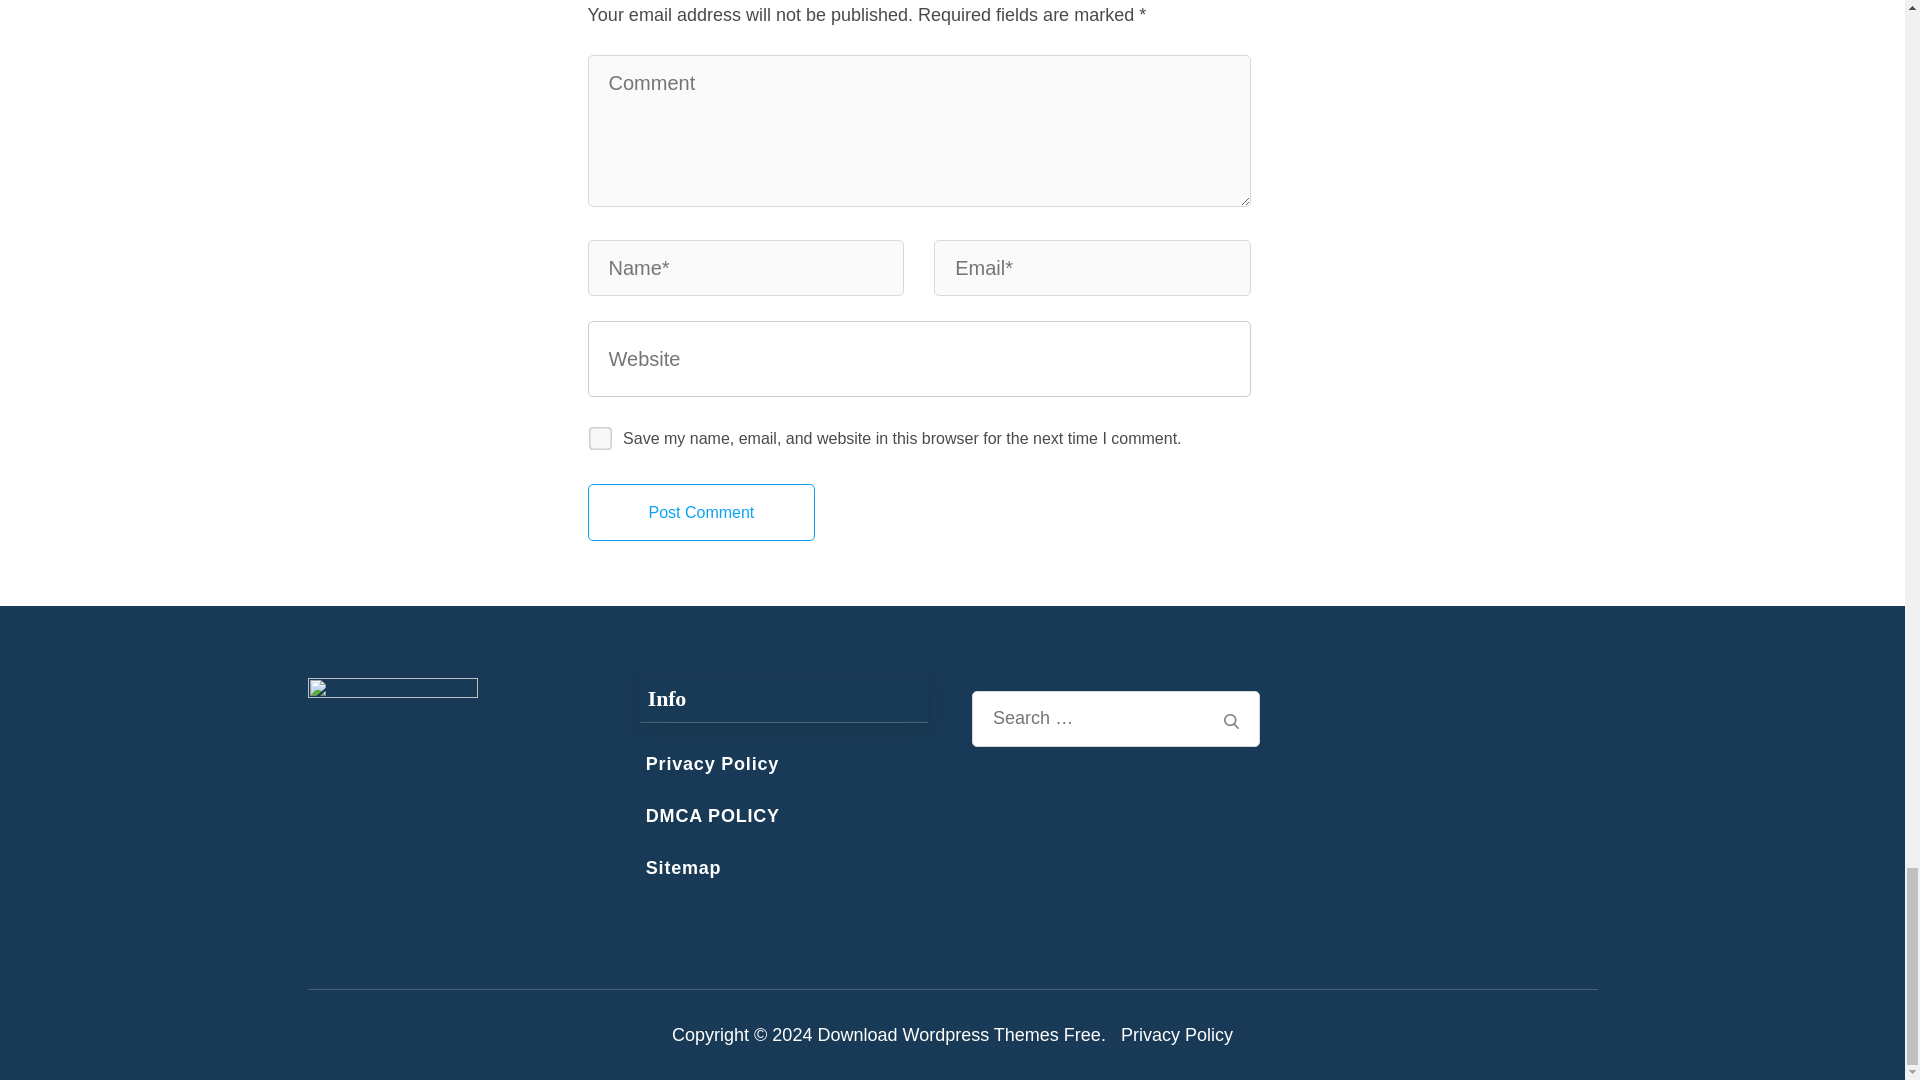 The image size is (1920, 1080). What do you see at coordinates (702, 512) in the screenshot?
I see `Post Comment` at bounding box center [702, 512].